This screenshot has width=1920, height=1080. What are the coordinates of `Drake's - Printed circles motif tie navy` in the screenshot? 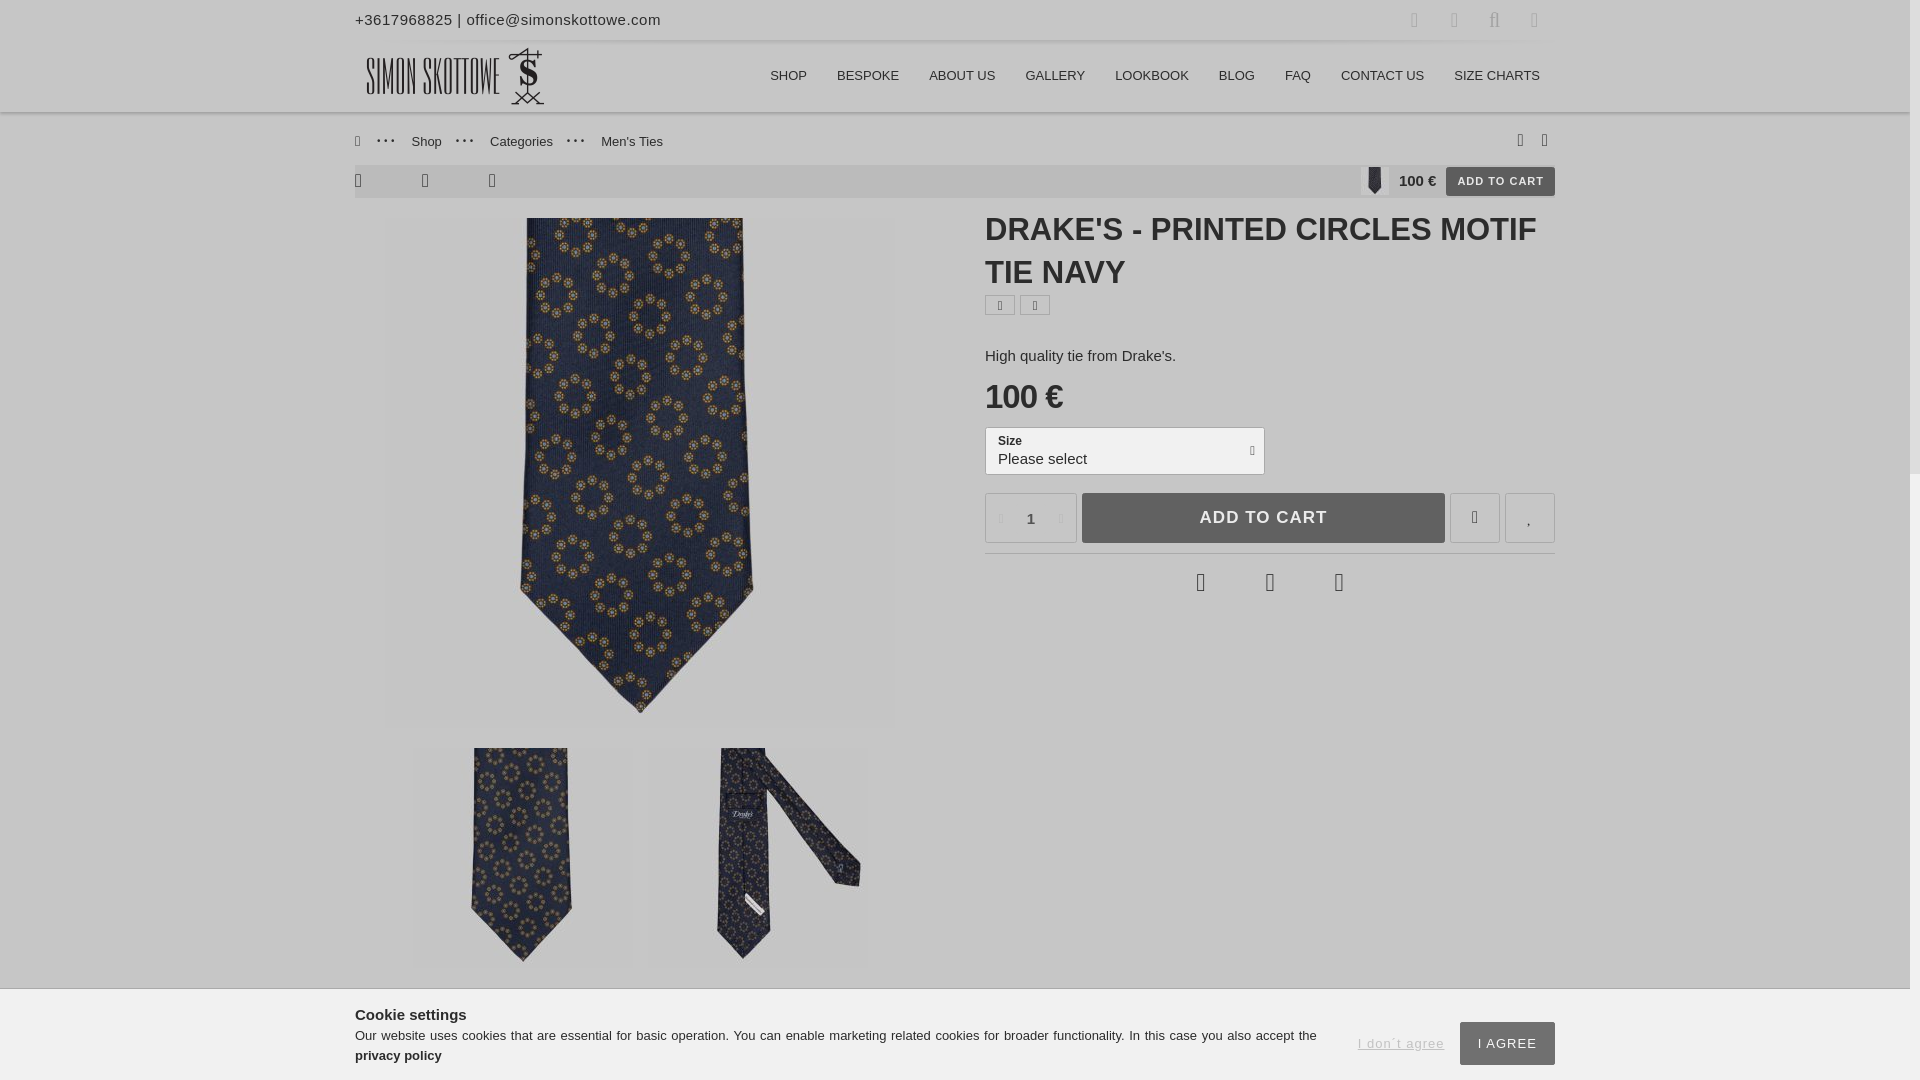 It's located at (758, 858).